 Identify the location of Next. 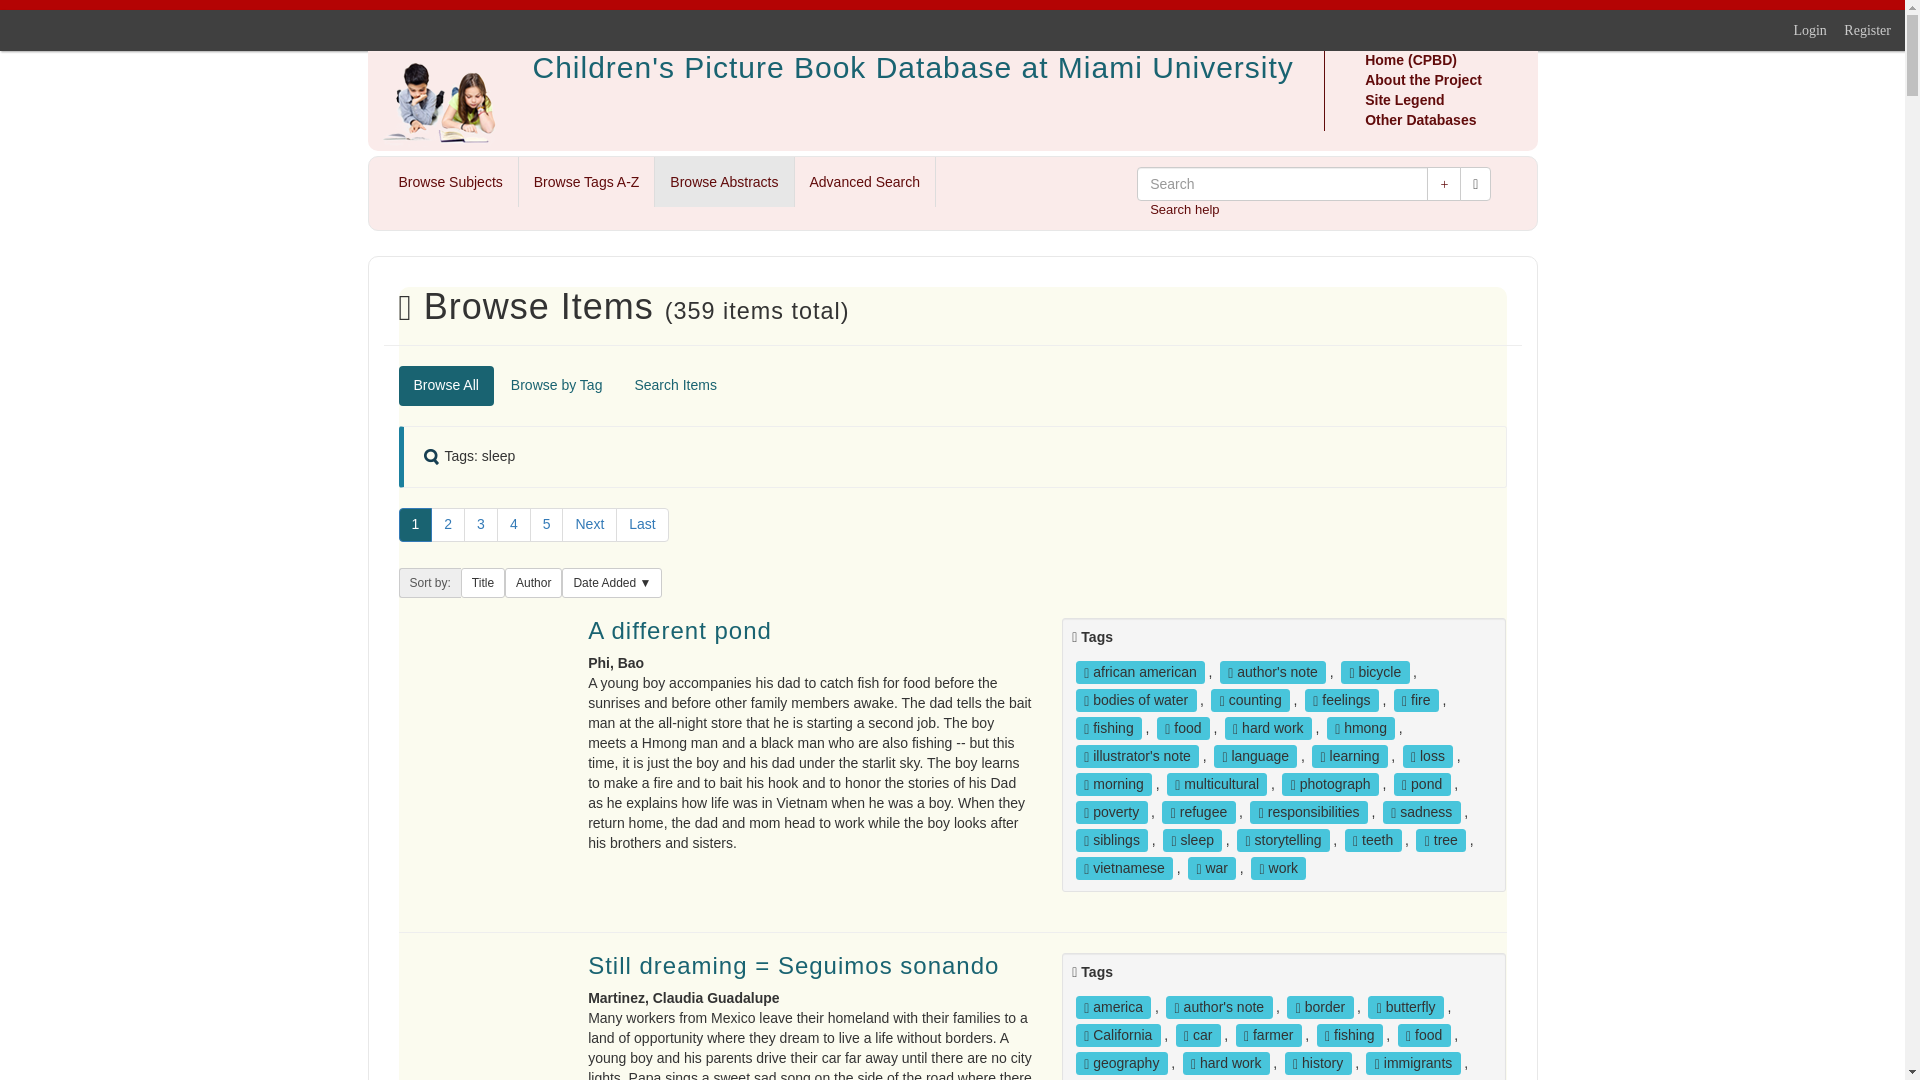
(589, 524).